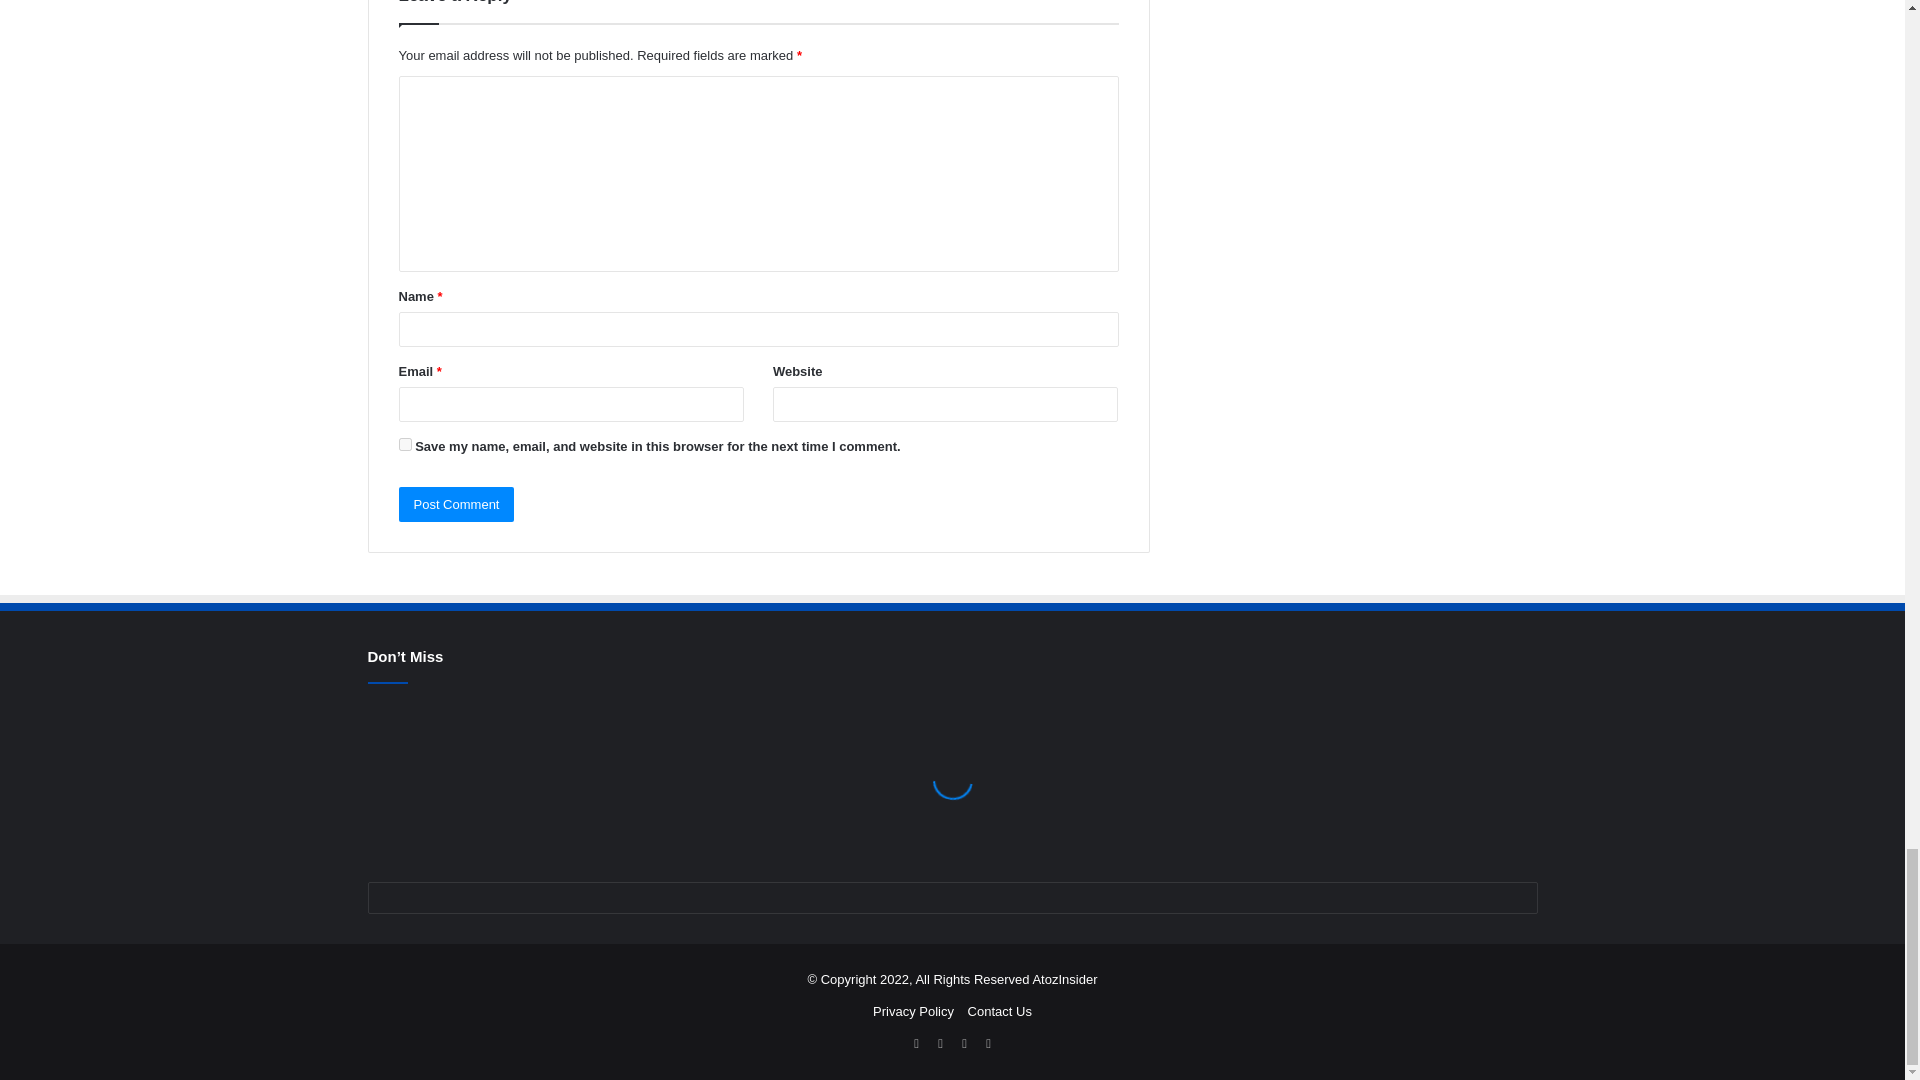 The width and height of the screenshot is (1920, 1080). What do you see at coordinates (404, 444) in the screenshot?
I see `yes` at bounding box center [404, 444].